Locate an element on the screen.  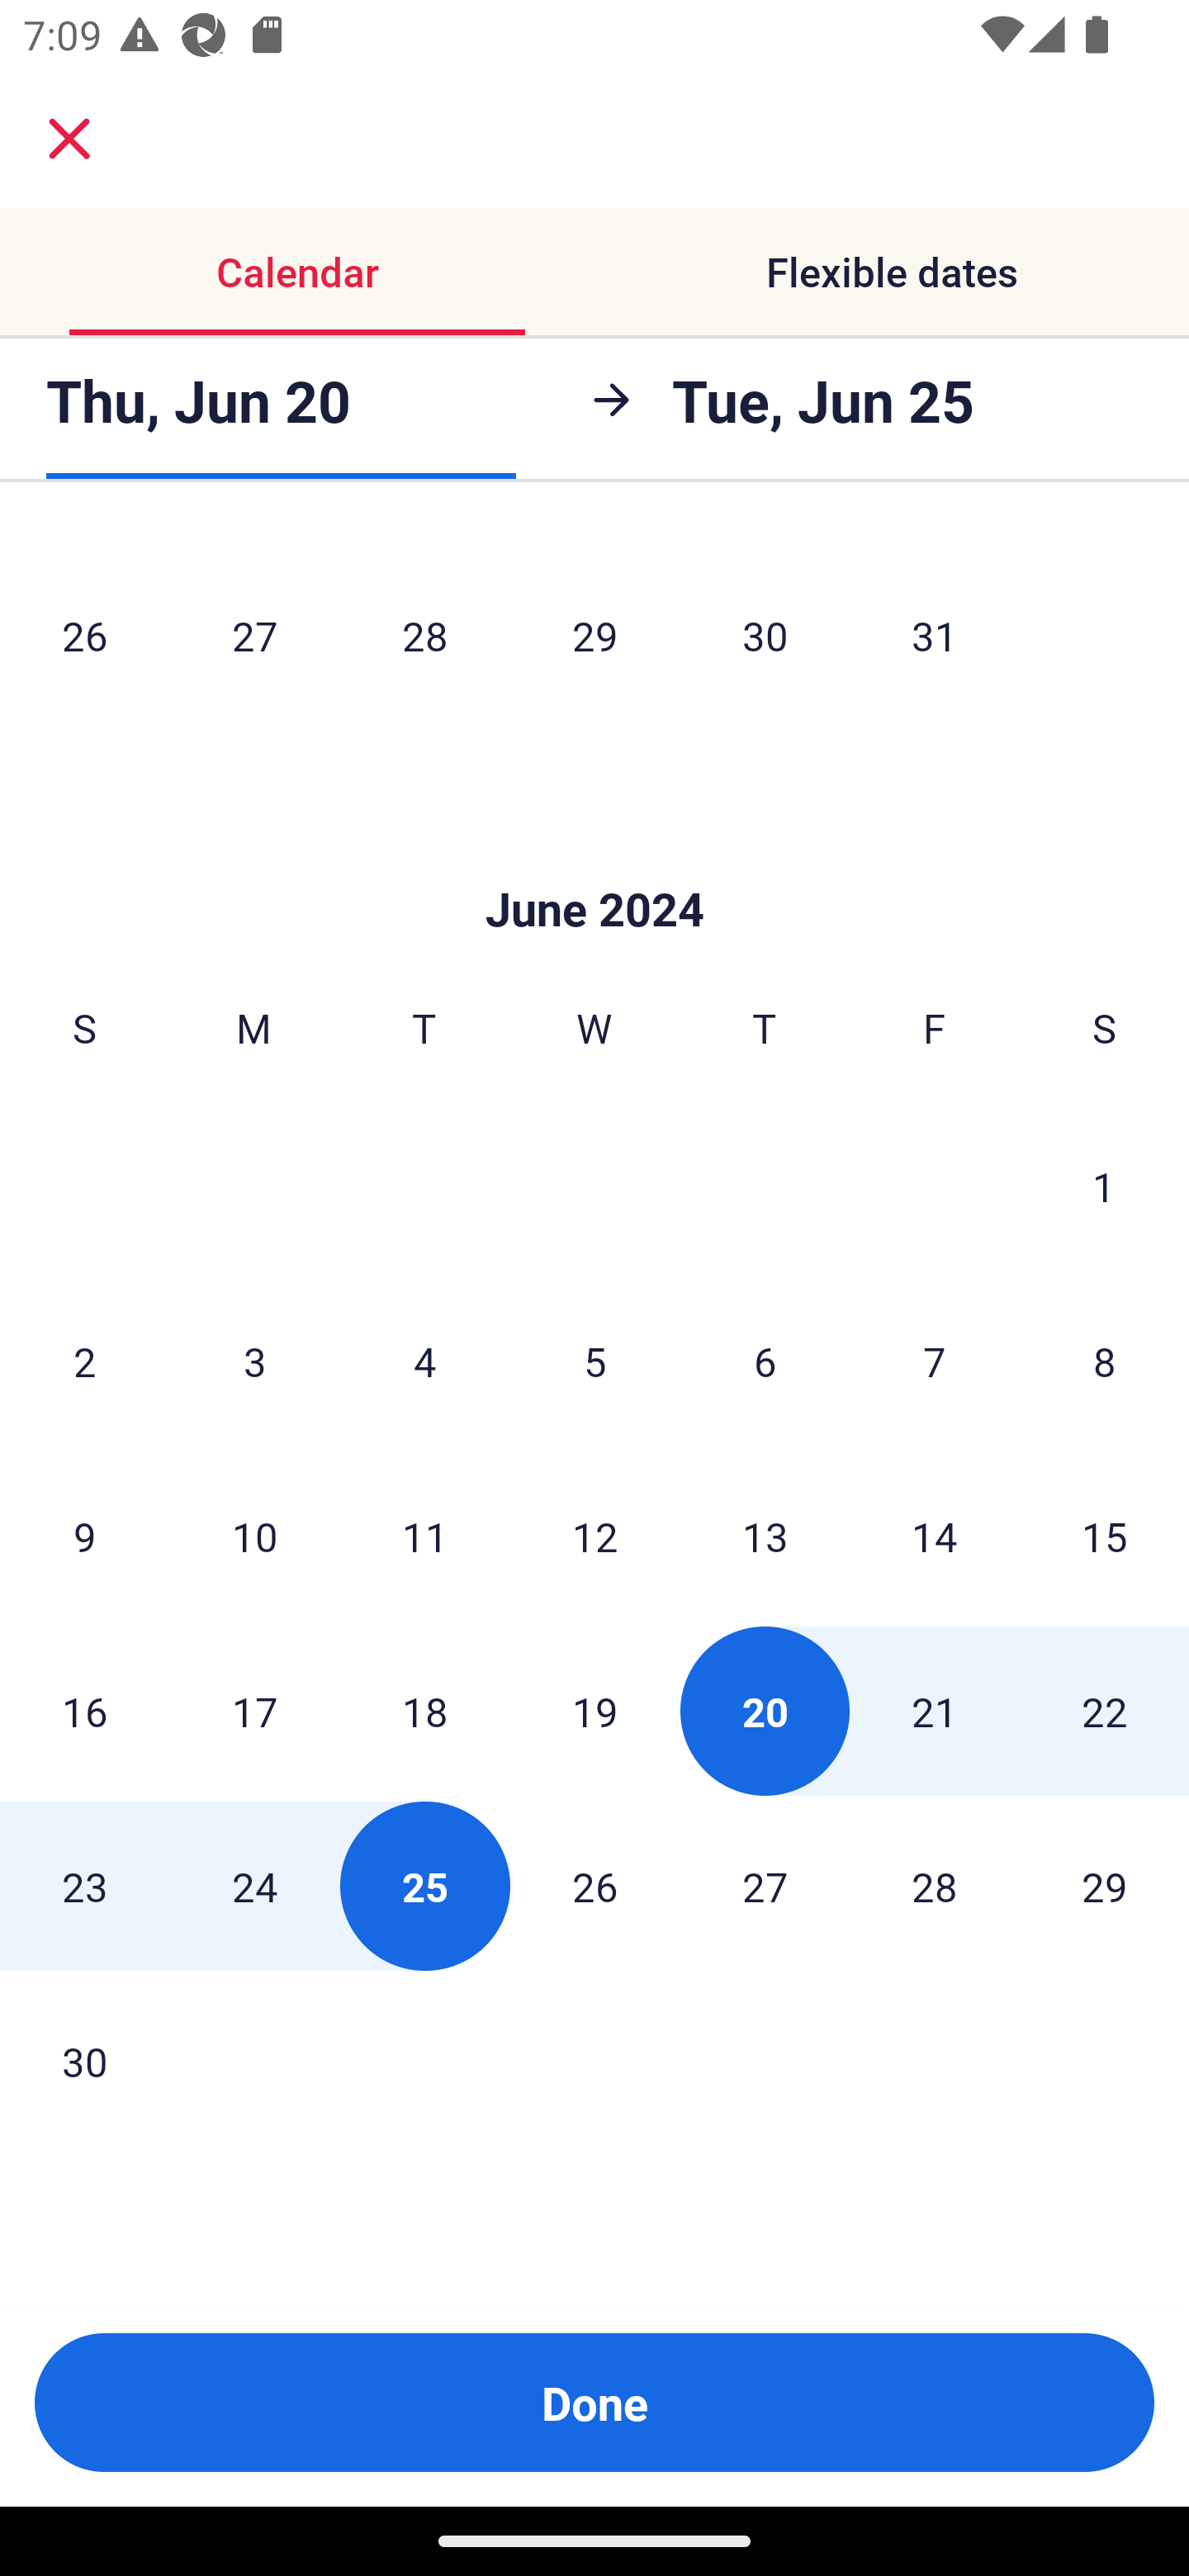
14 Friday, June 14, 2024 is located at coordinates (935, 1535).